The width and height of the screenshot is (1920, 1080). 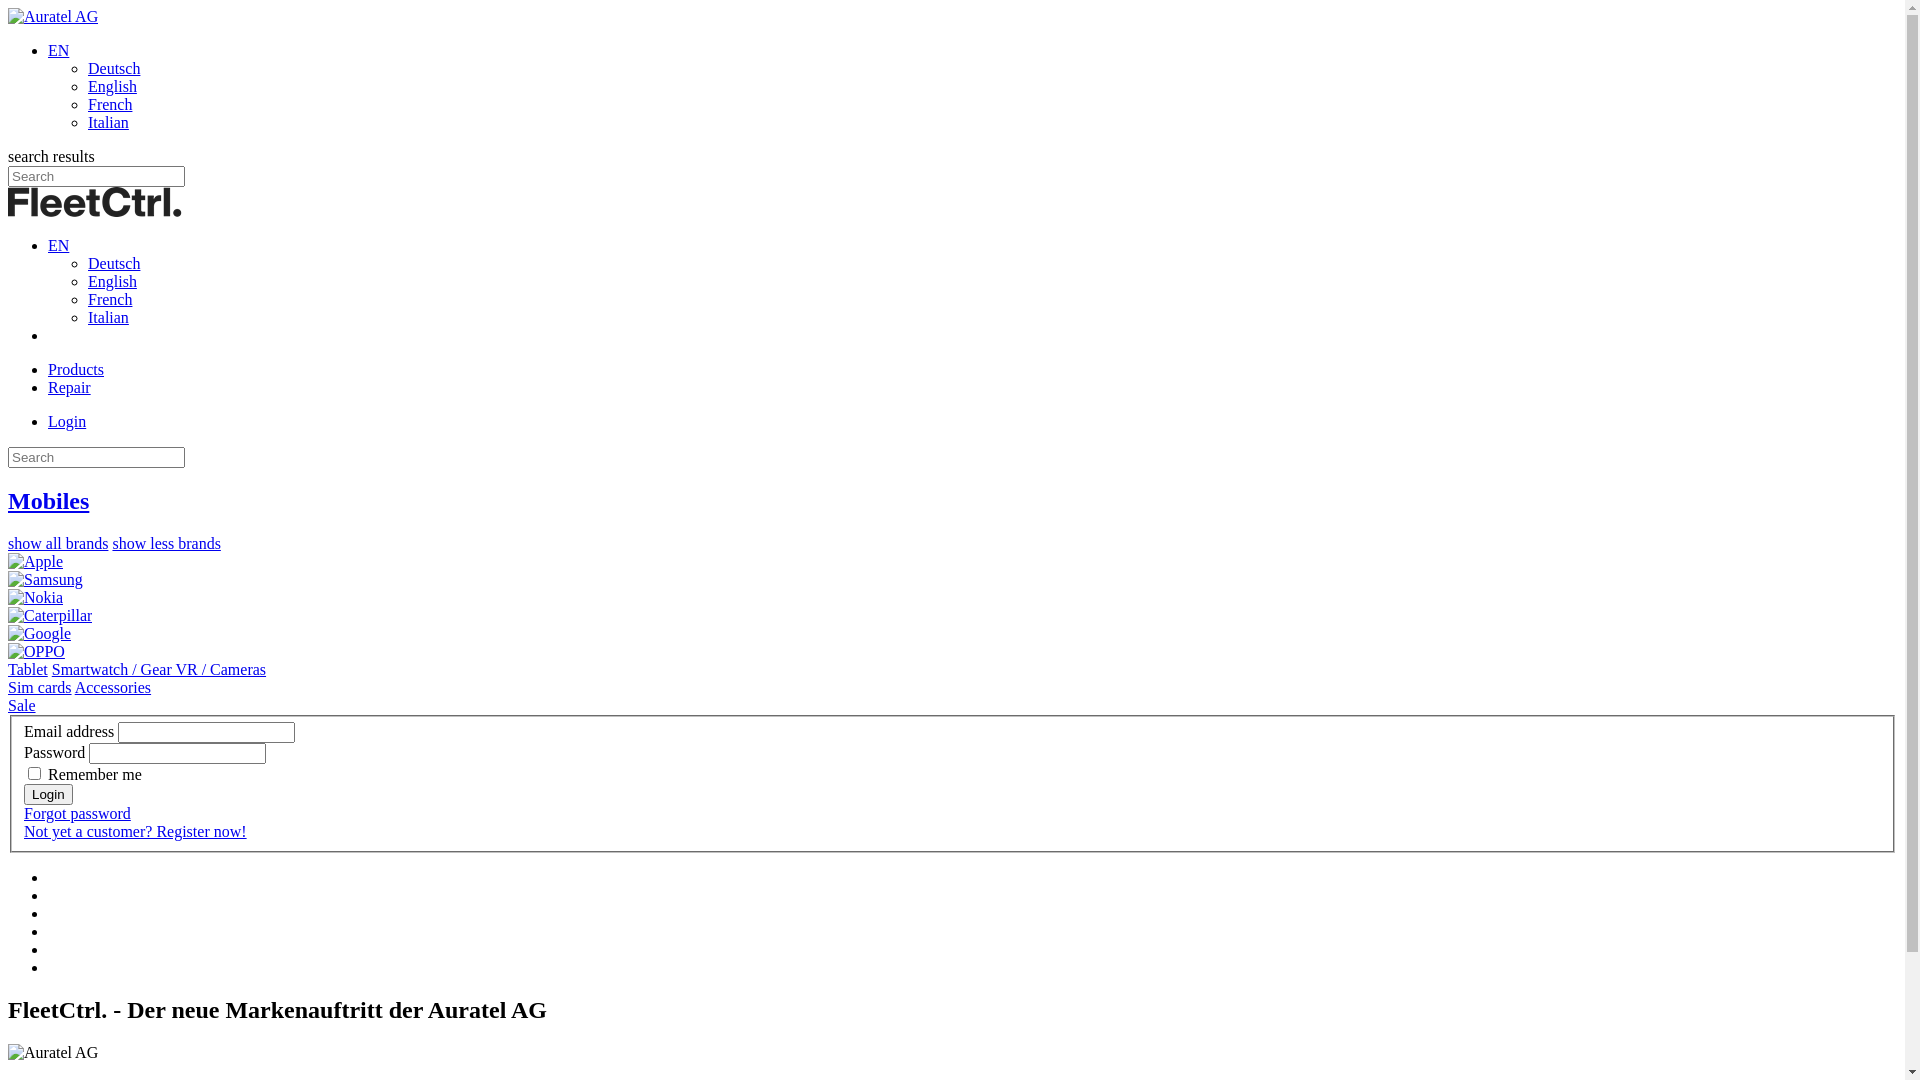 What do you see at coordinates (53, 16) in the screenshot?
I see `Auratel AG` at bounding box center [53, 16].